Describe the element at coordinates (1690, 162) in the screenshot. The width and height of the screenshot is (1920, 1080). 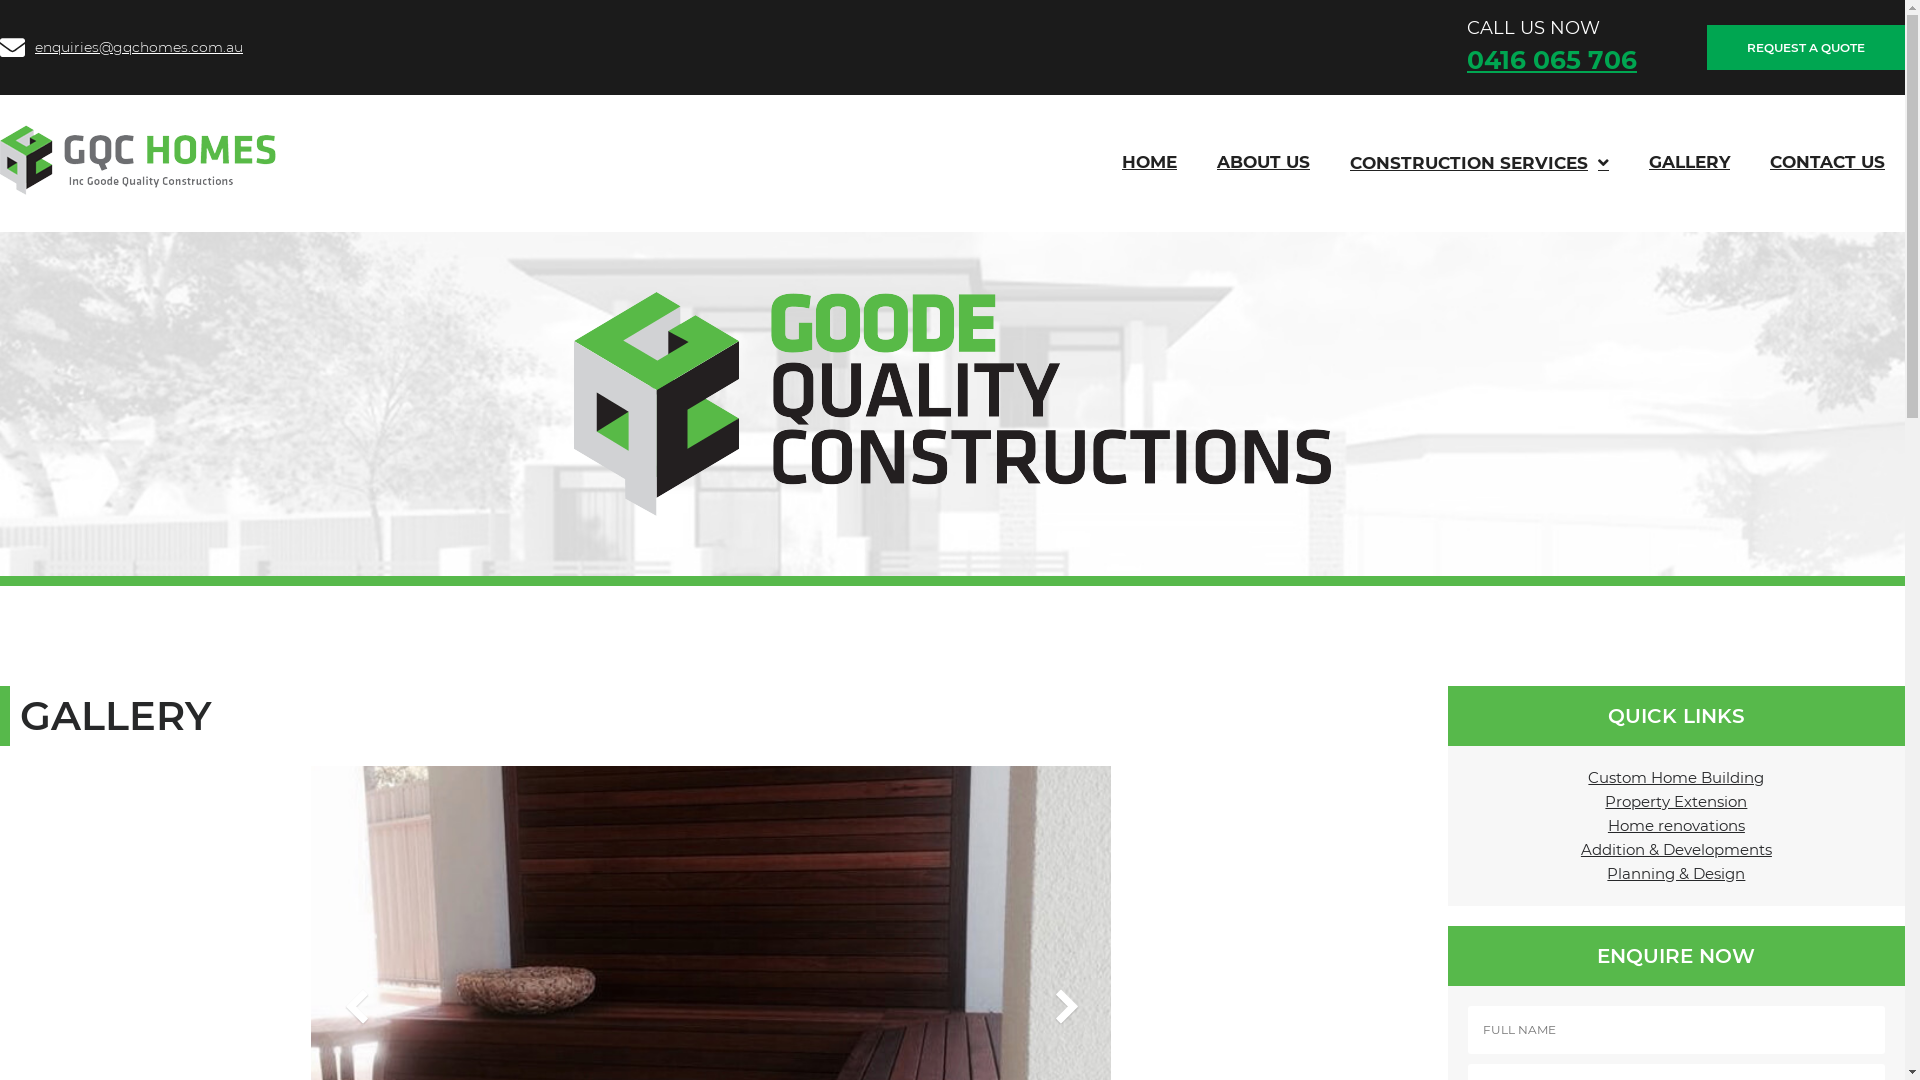
I see `GALLERY` at that location.